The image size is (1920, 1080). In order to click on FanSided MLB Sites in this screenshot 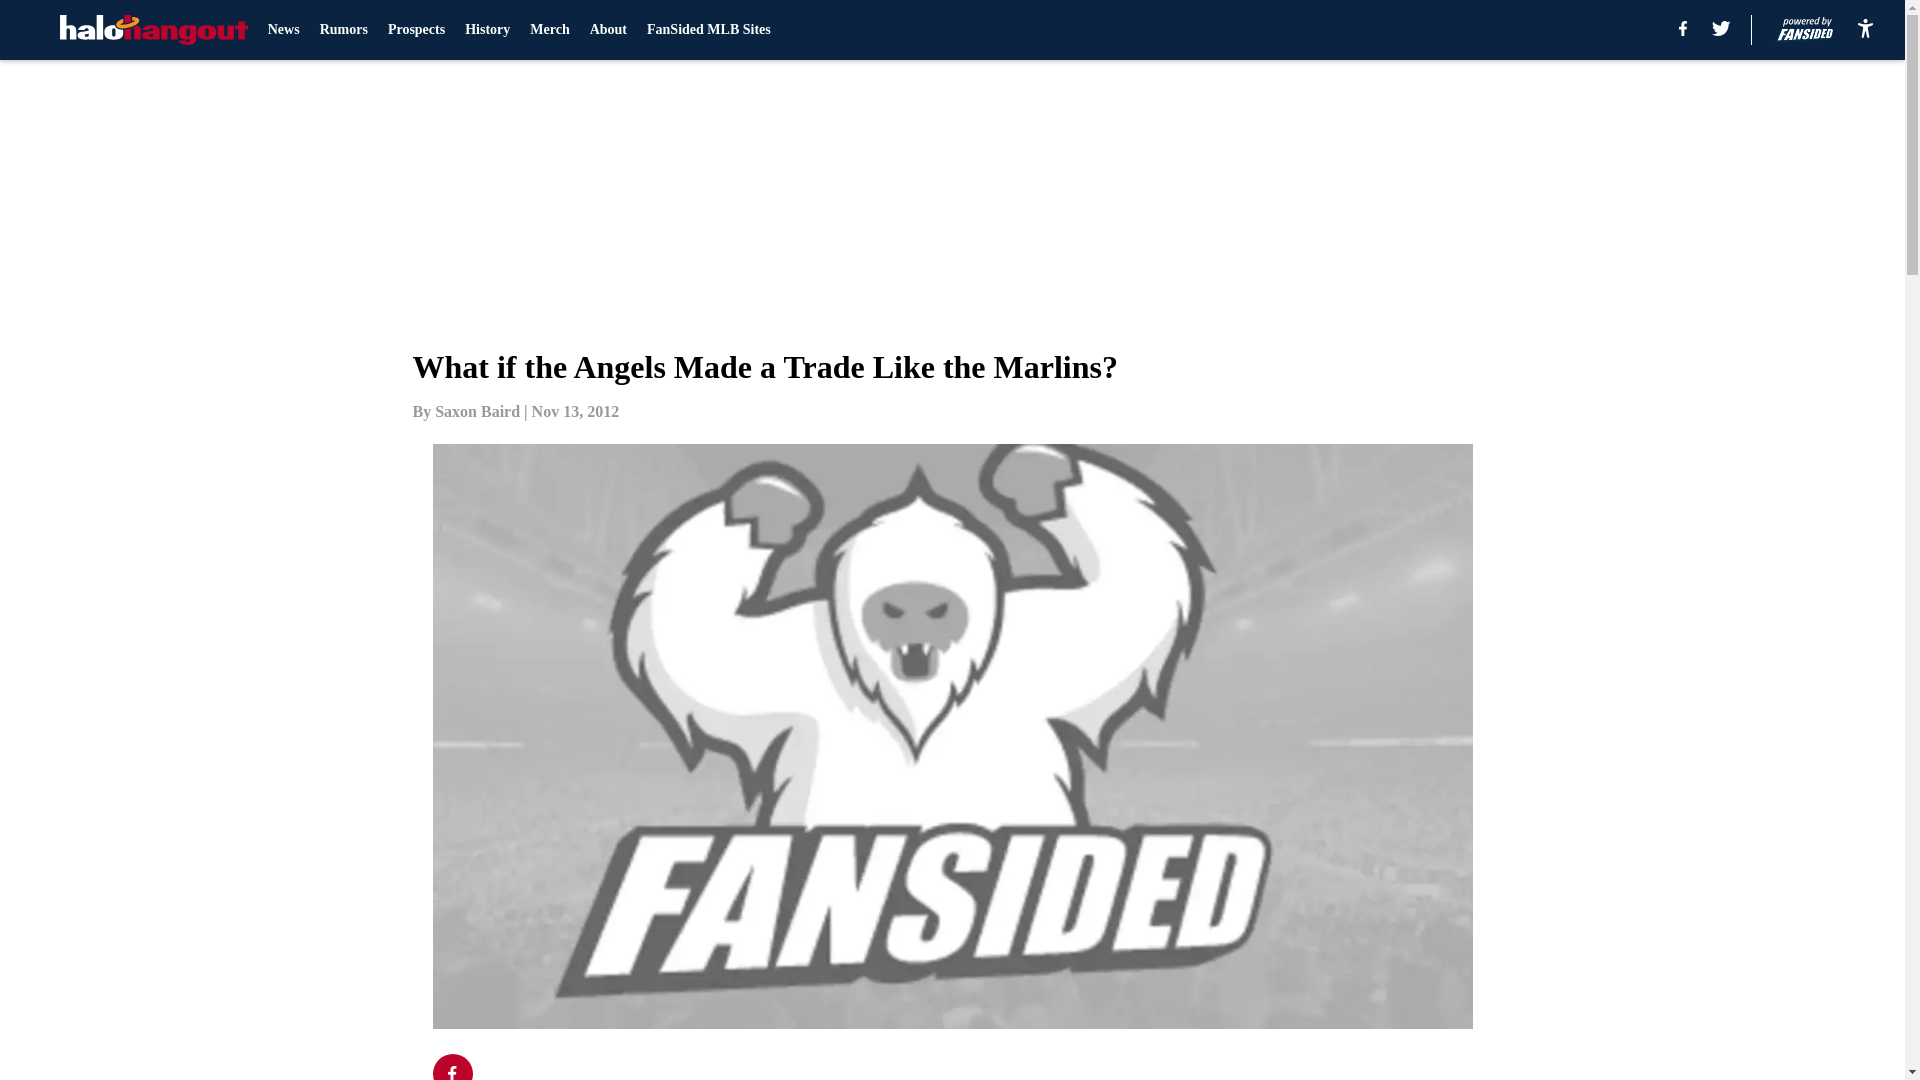, I will do `click(709, 30)`.